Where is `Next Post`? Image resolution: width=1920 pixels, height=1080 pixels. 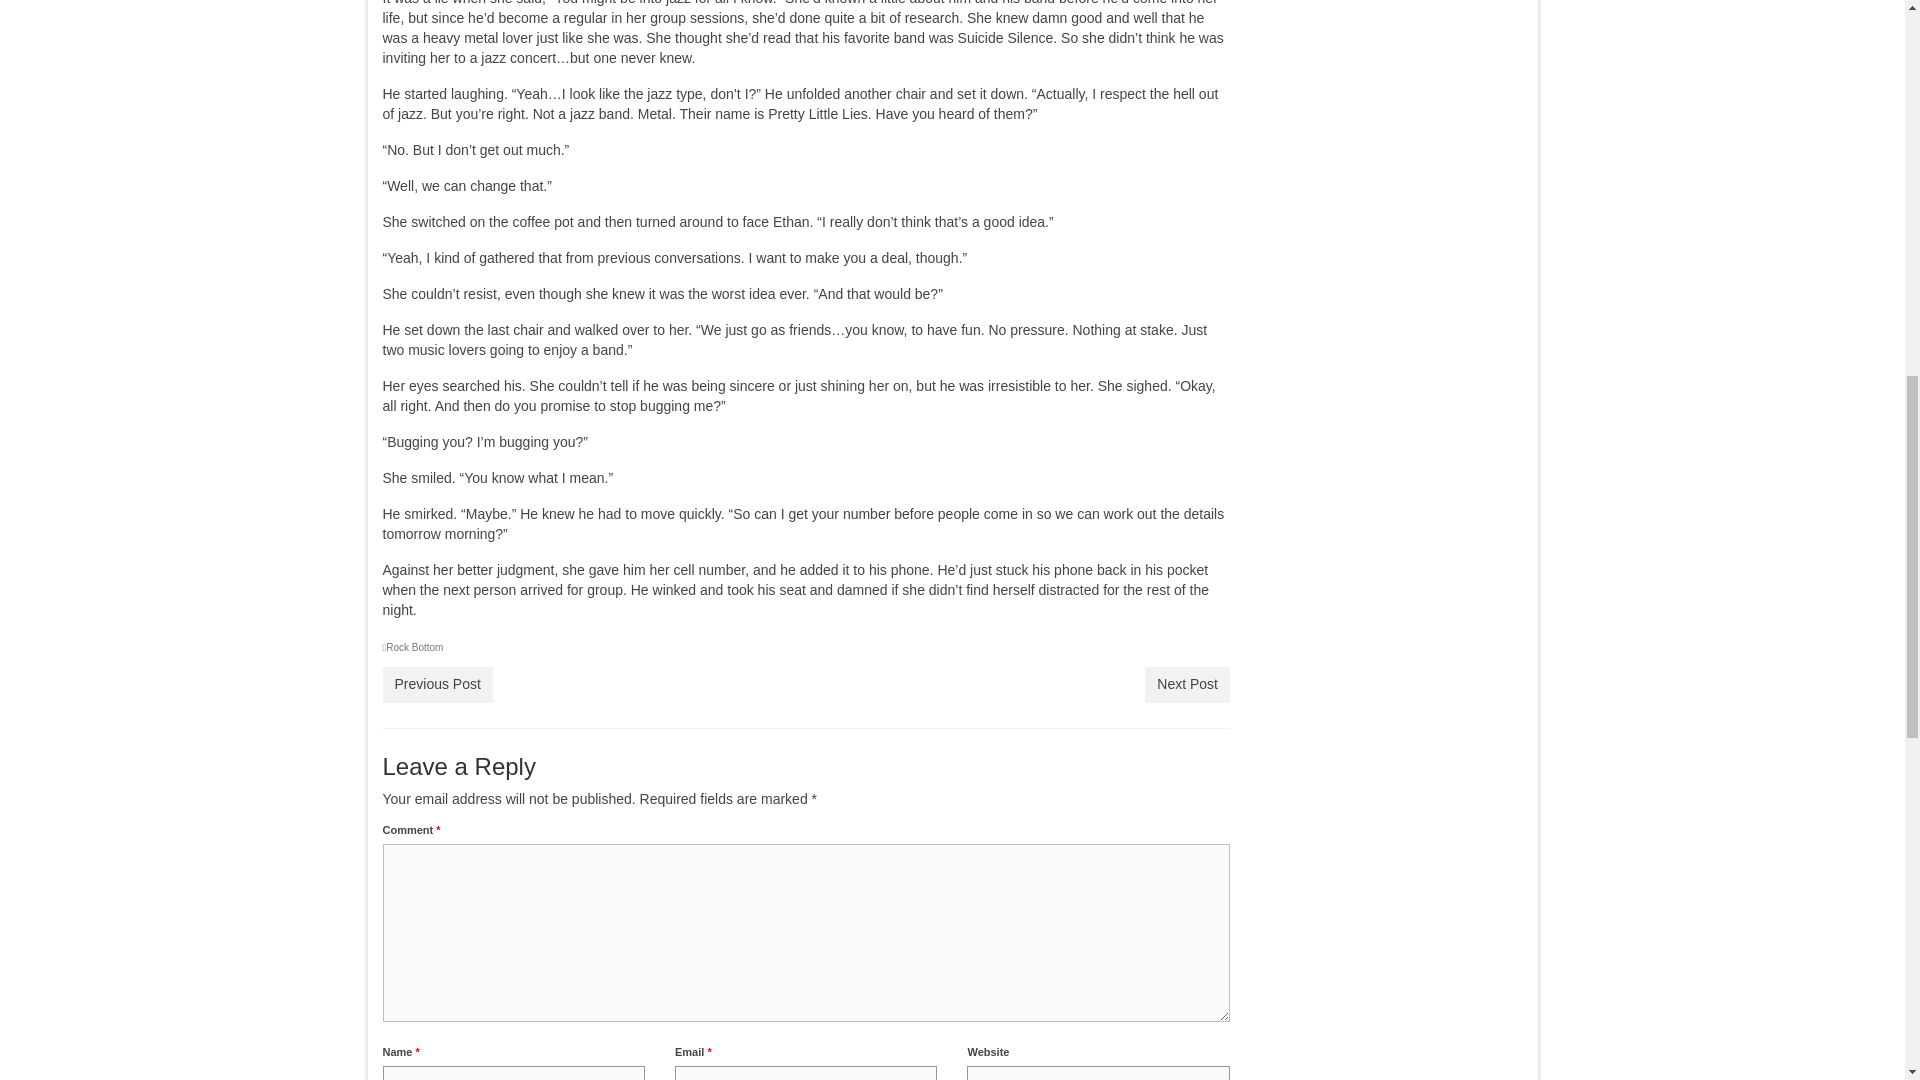
Next Post is located at coordinates (1187, 685).